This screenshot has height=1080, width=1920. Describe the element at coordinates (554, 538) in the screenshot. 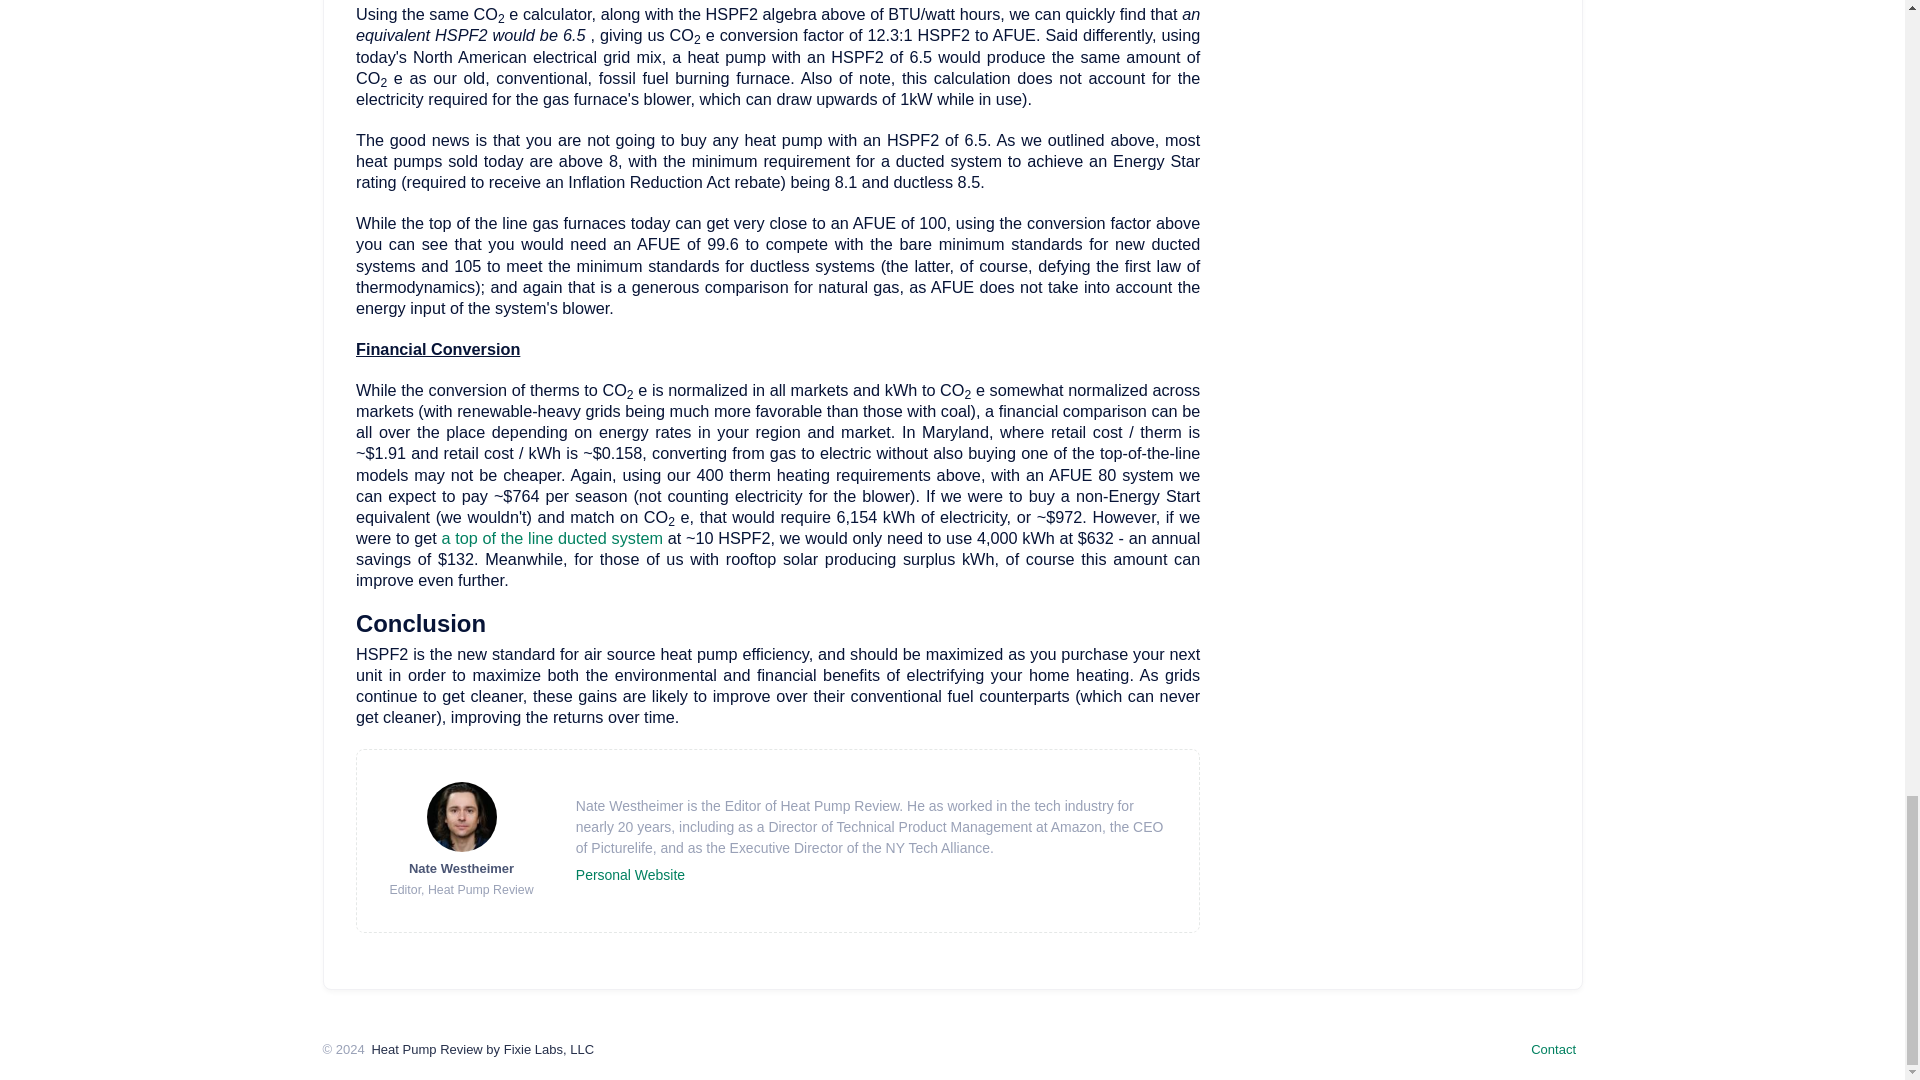

I see `a top of the line ducted system` at that location.